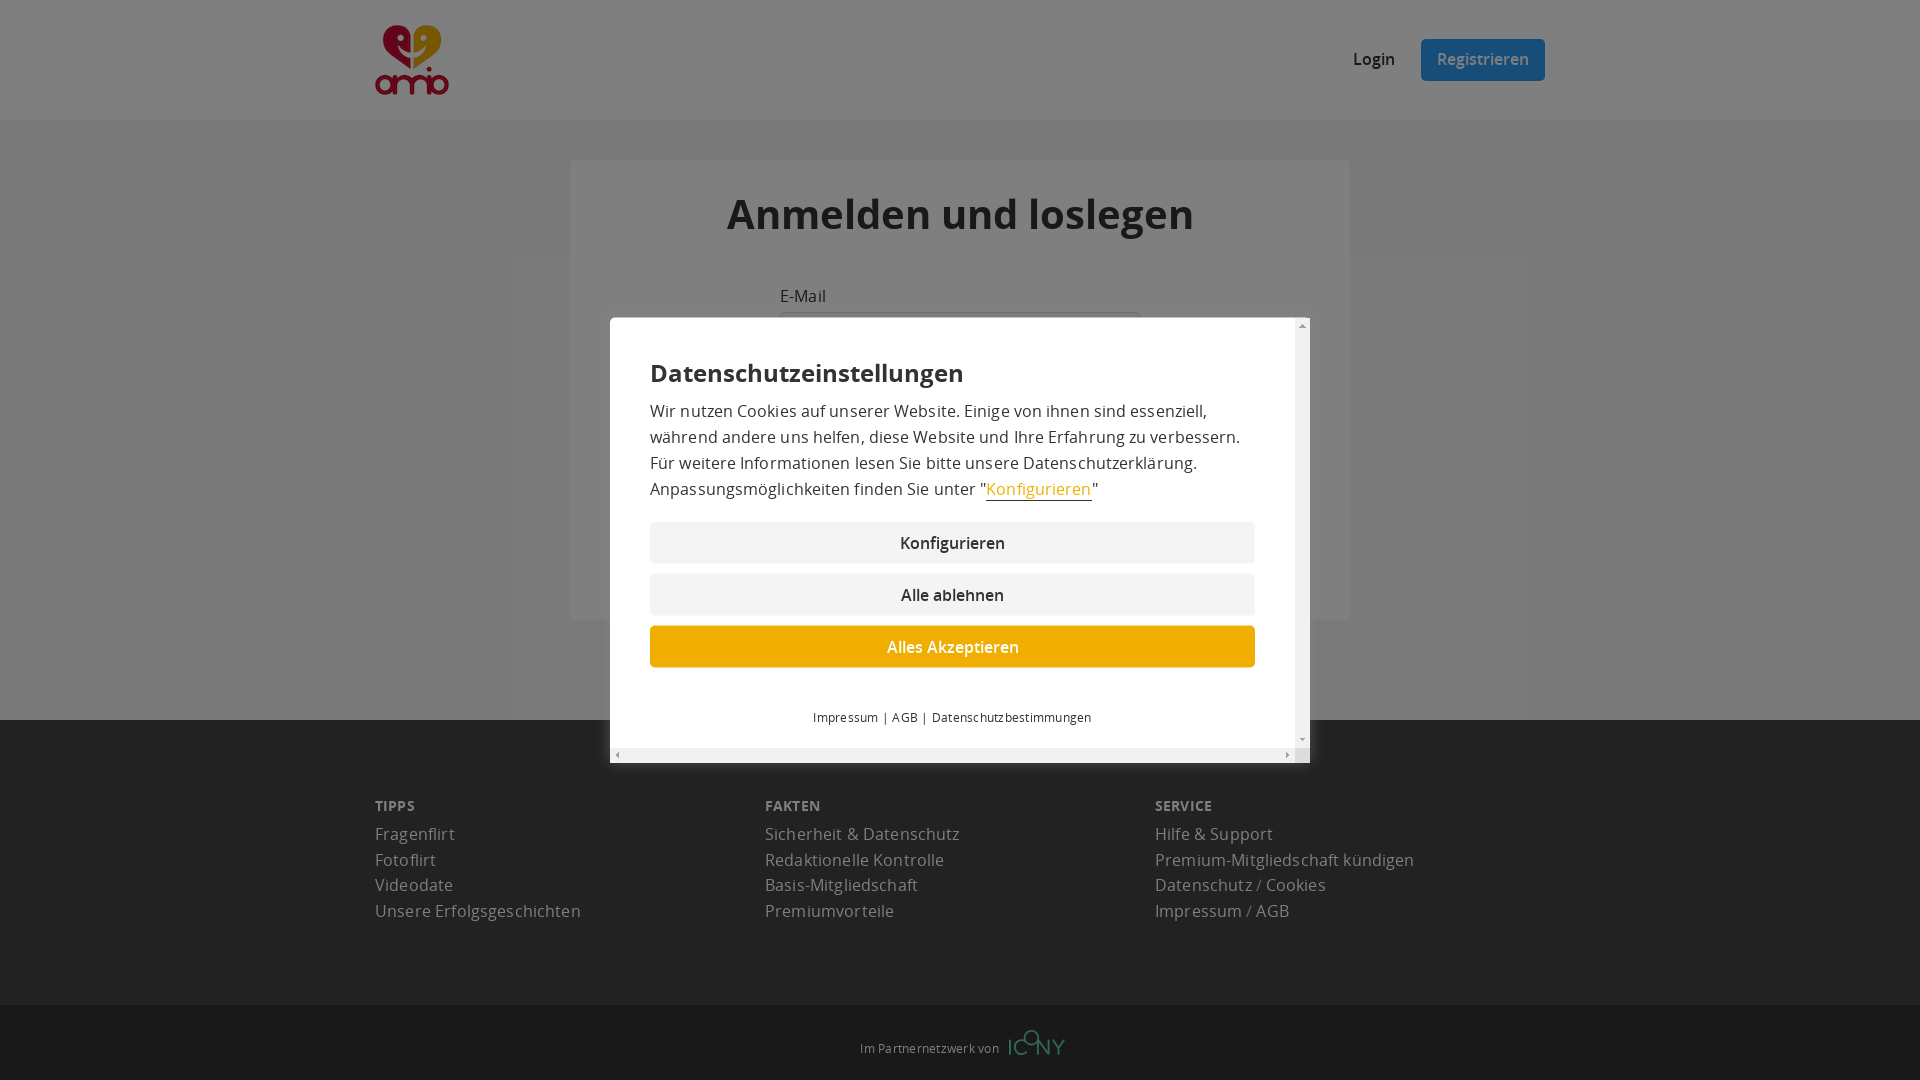 The image size is (1920, 1080). Describe the element at coordinates (842, 885) in the screenshot. I see `Basis-Mitgliedschaft` at that location.